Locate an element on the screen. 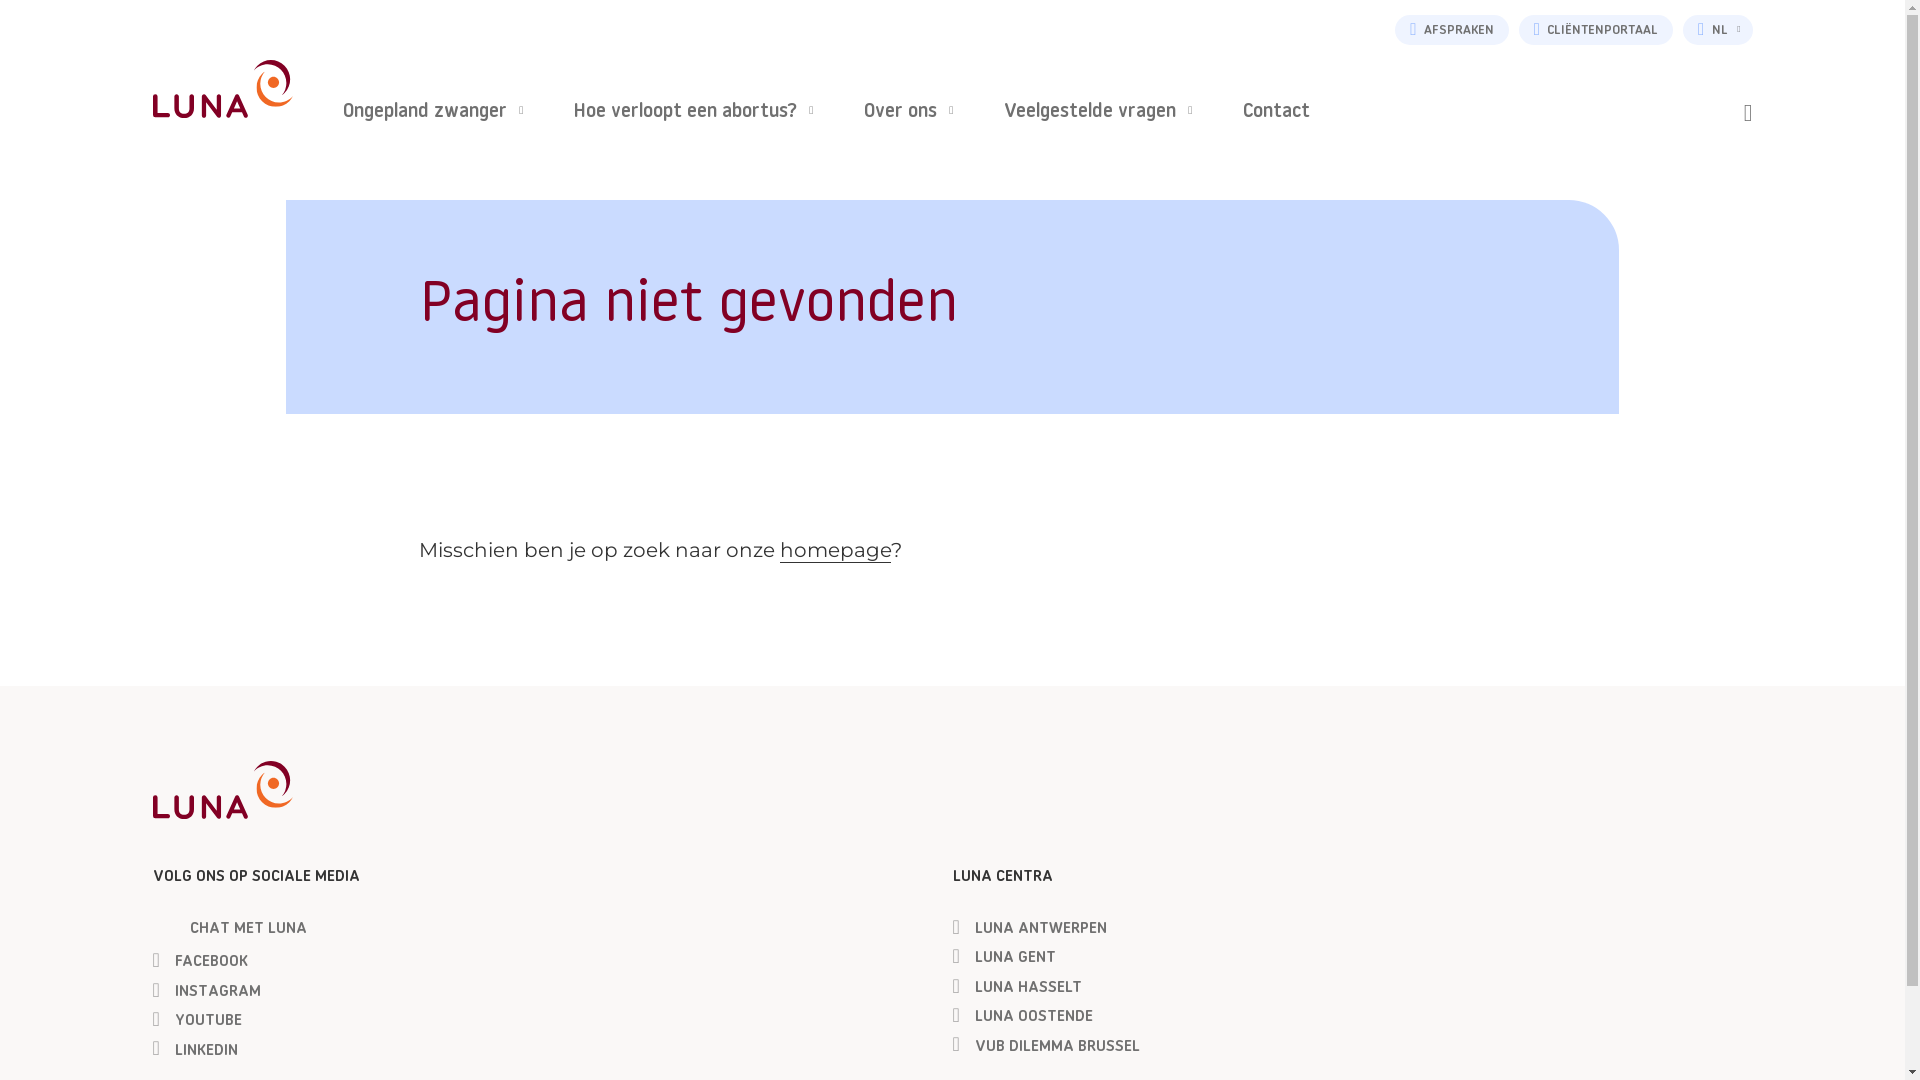  YOUTUBE is located at coordinates (196, 1022).